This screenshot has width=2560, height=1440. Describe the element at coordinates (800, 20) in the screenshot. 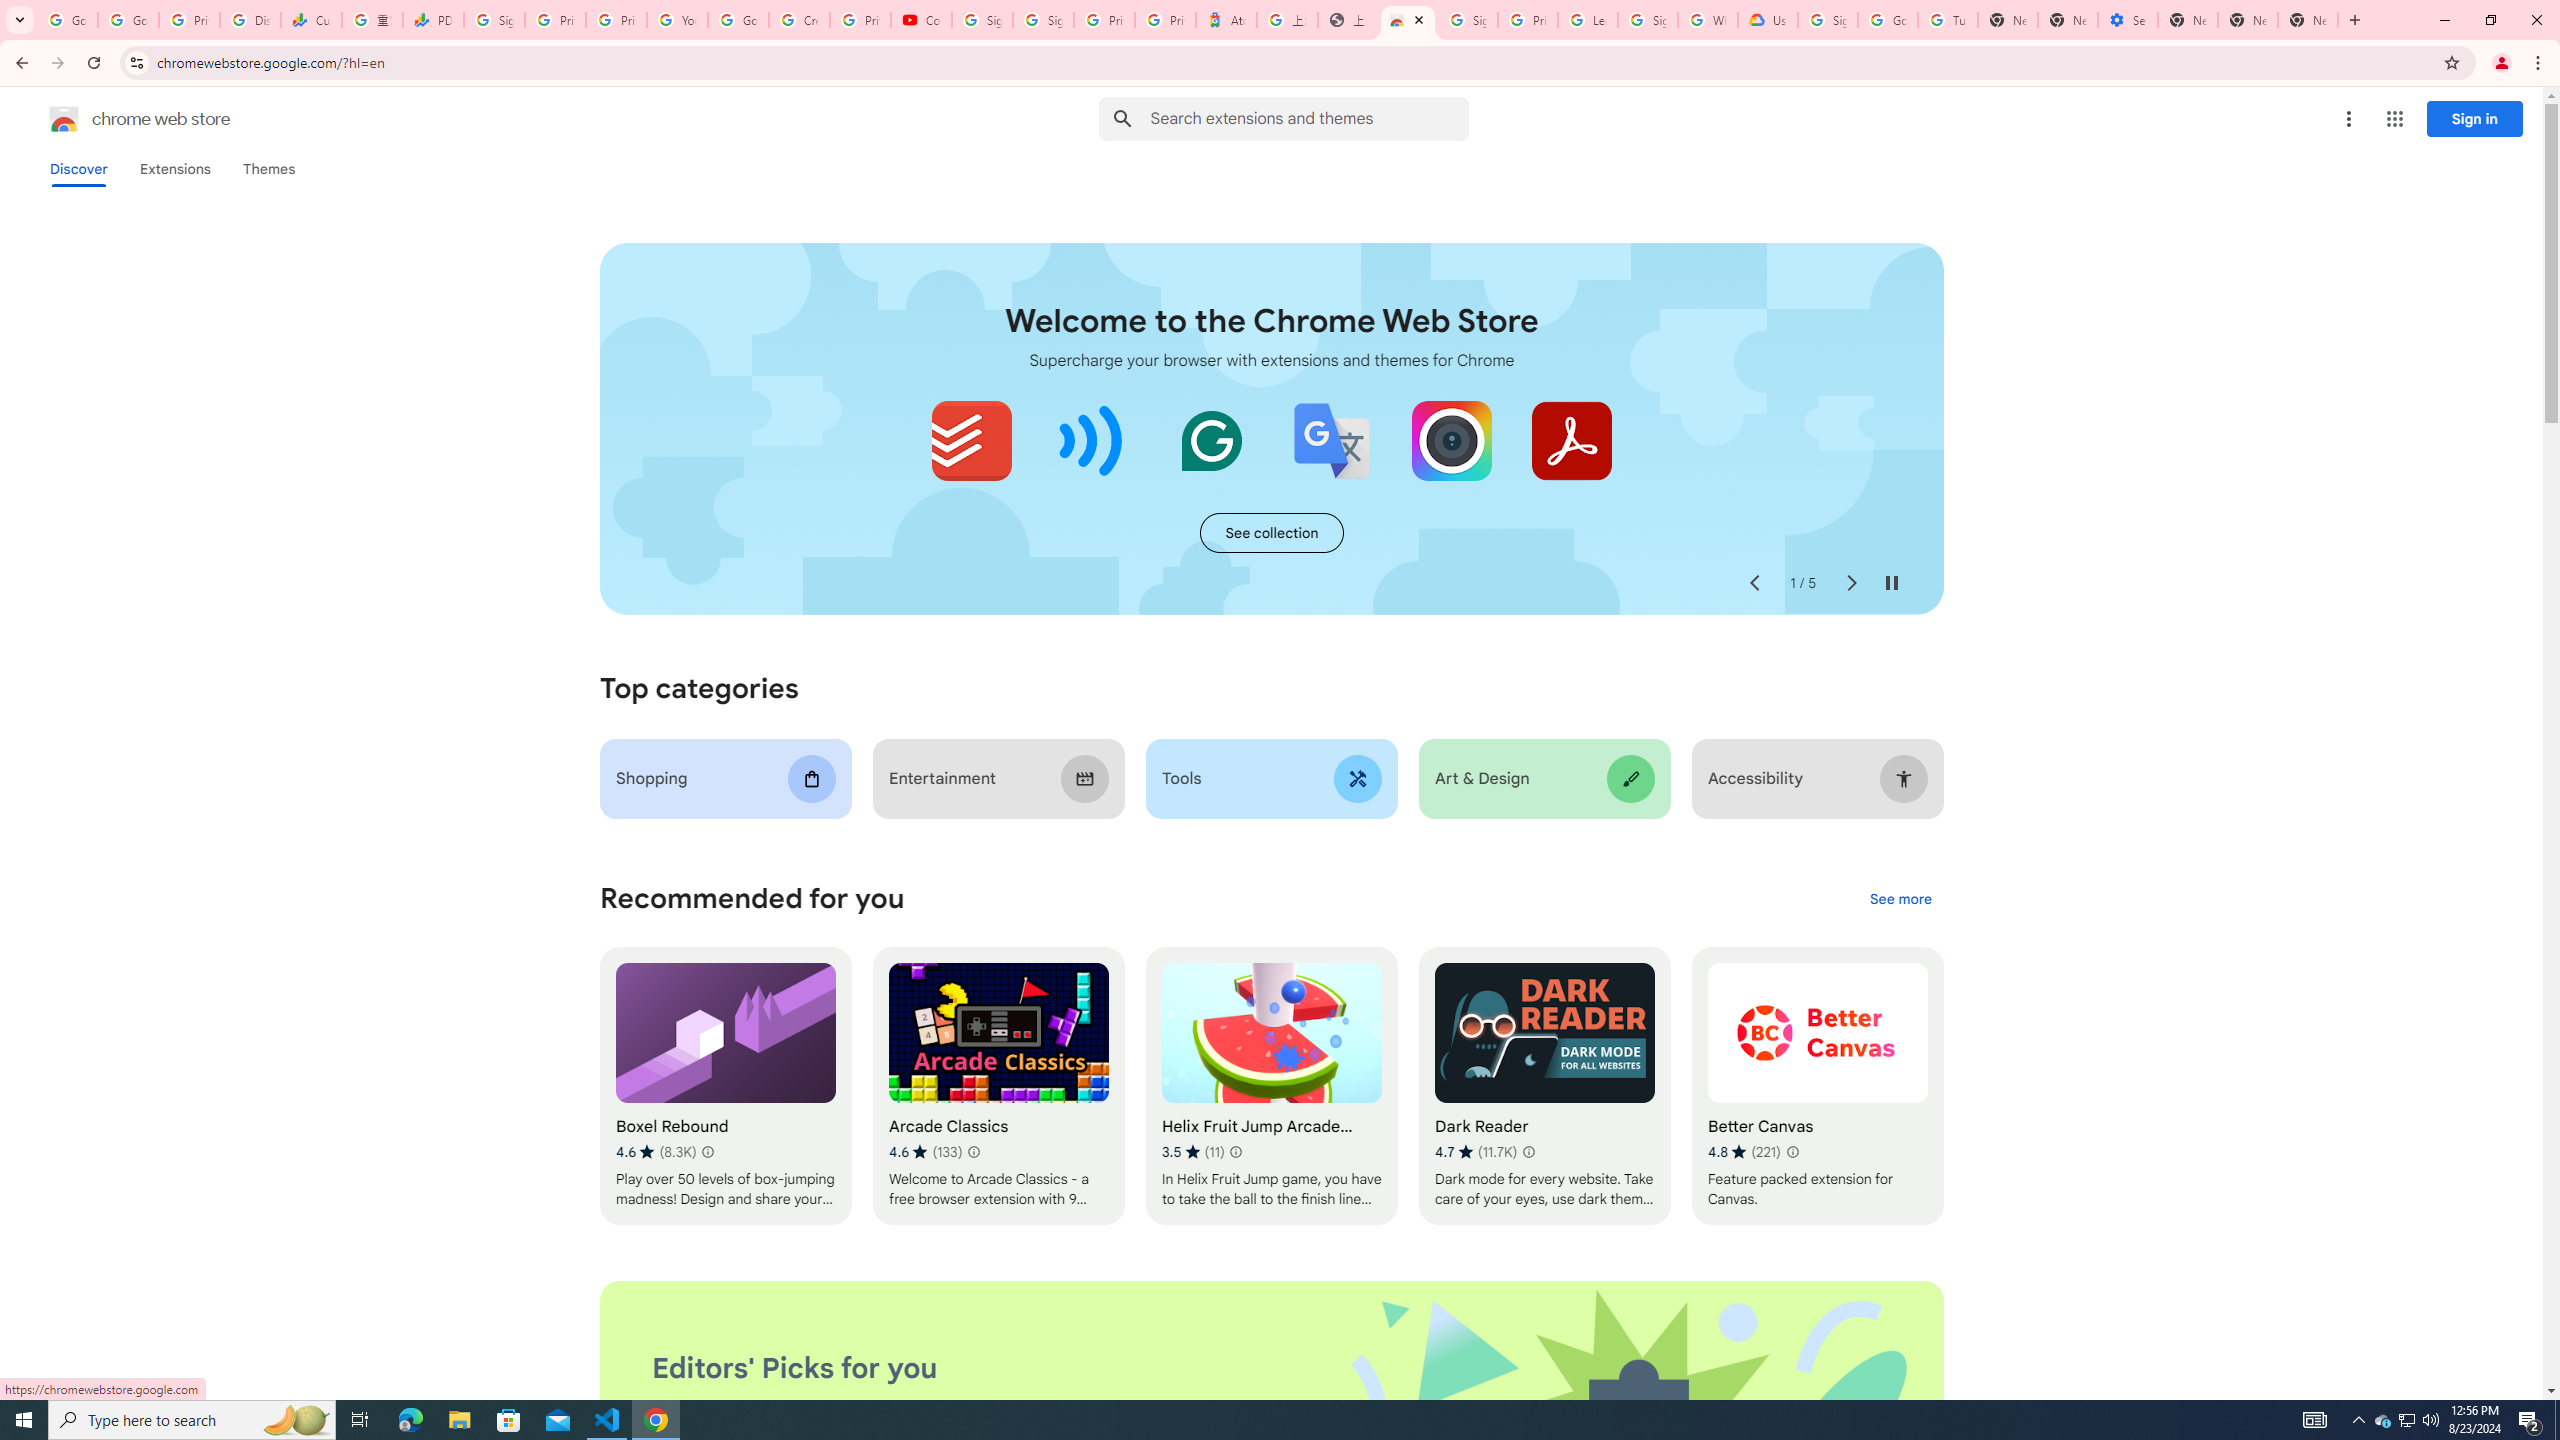

I see `Create your Google Account` at that location.